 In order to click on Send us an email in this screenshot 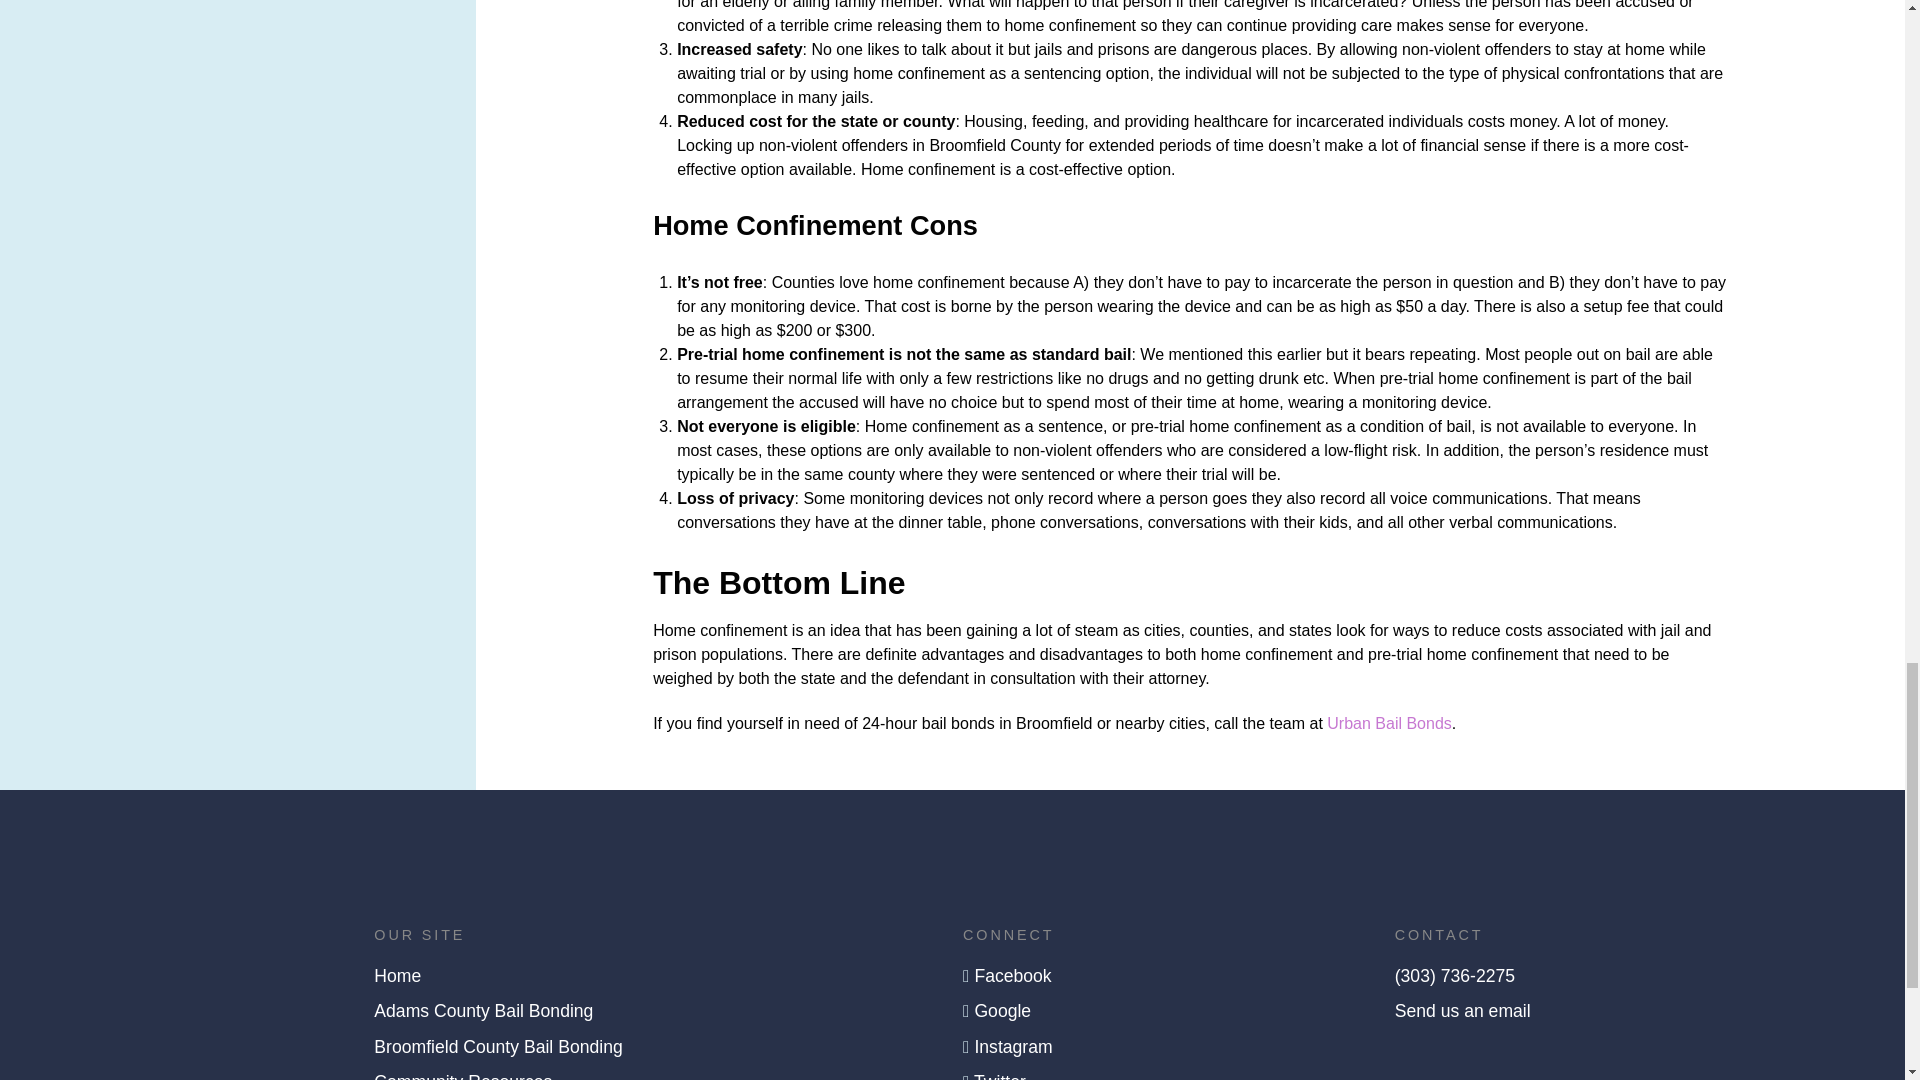, I will do `click(1462, 1010)`.